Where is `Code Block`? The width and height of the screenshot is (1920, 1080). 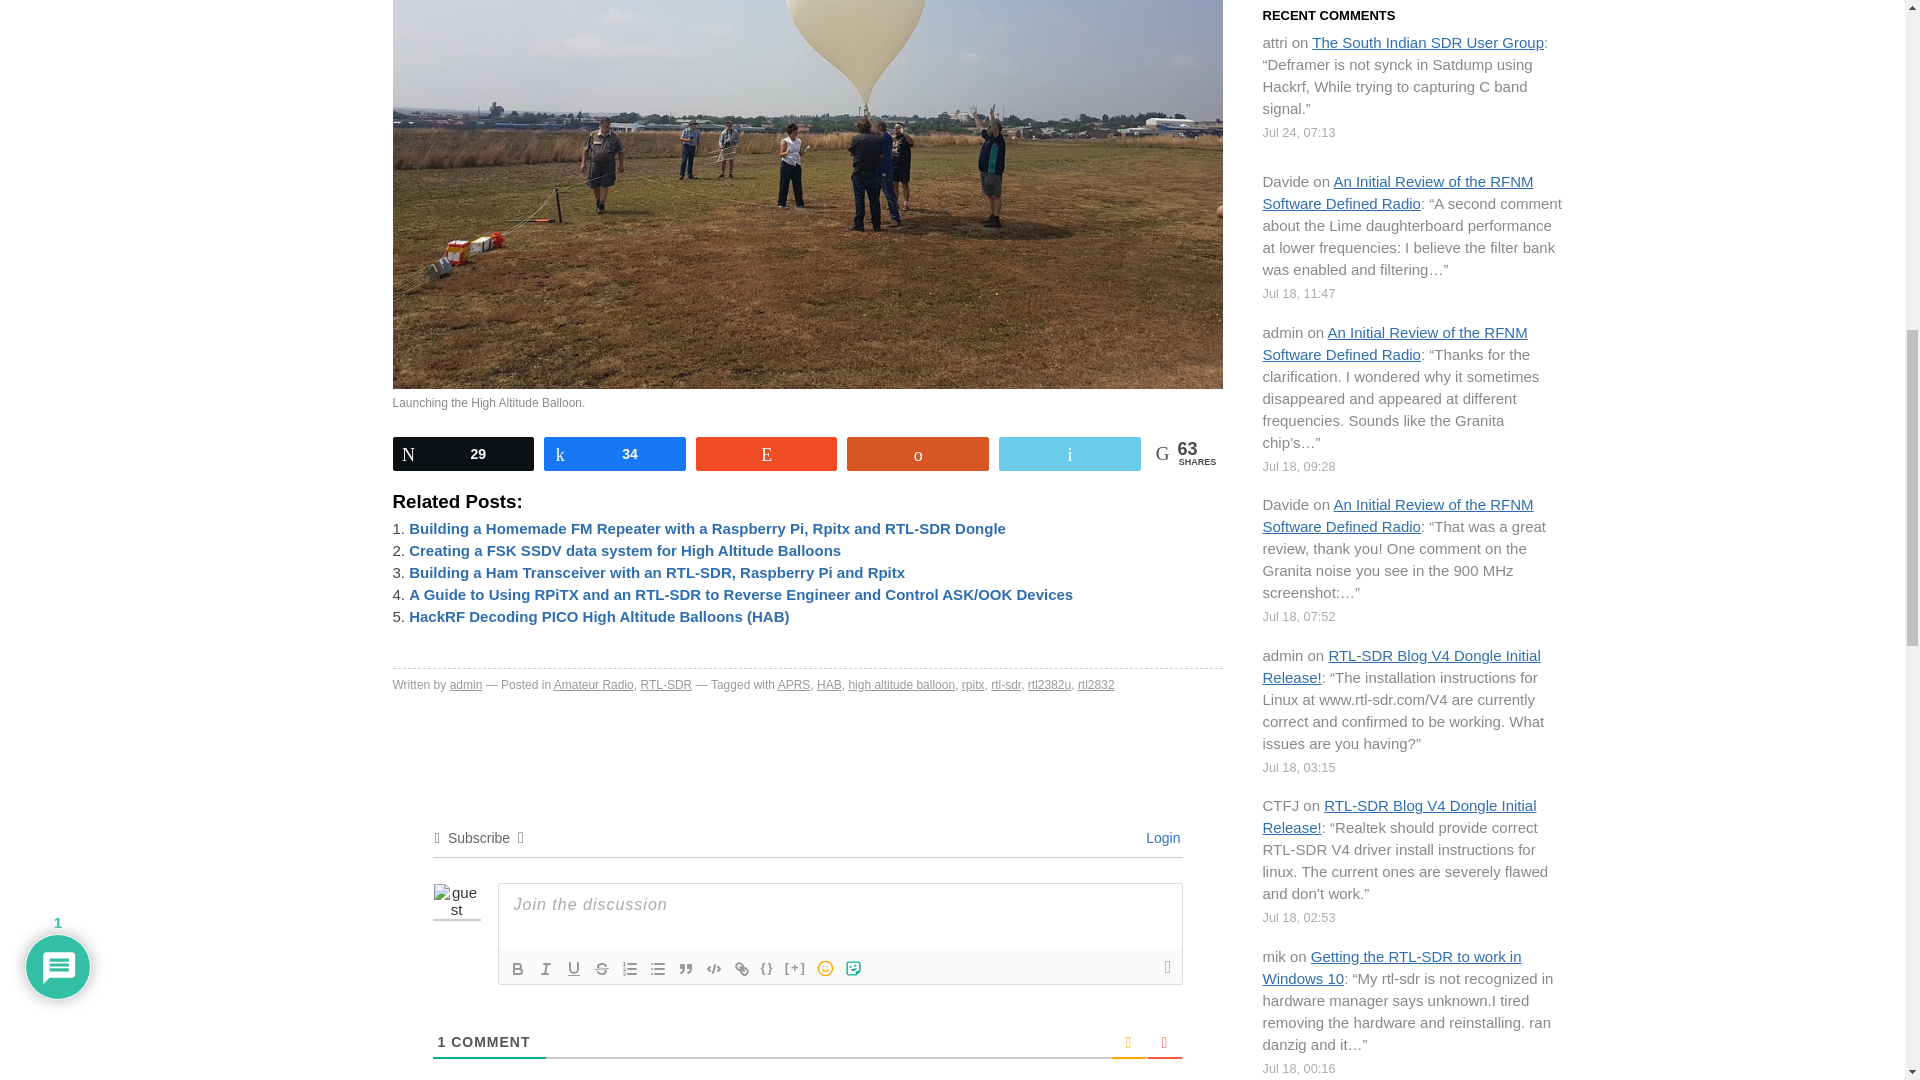 Code Block is located at coordinates (714, 967).